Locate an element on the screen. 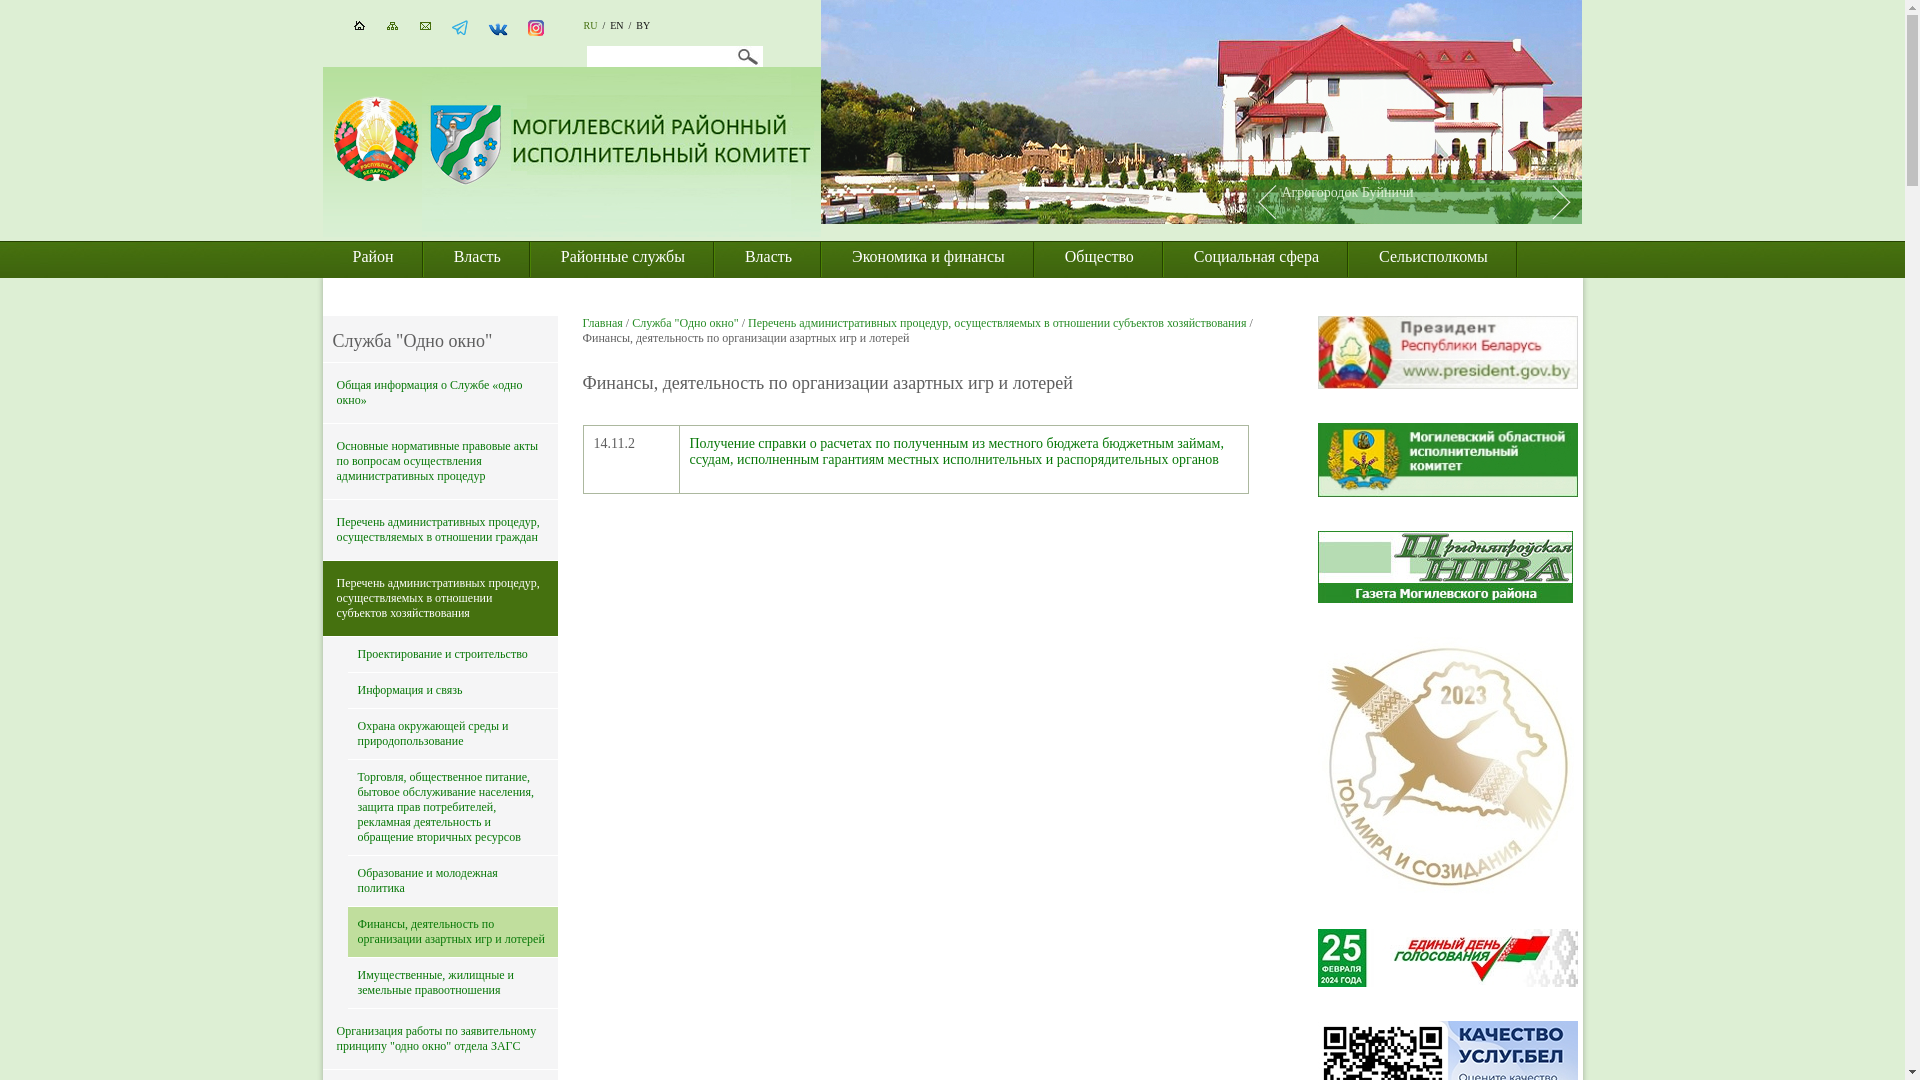  EN is located at coordinates (616, 26).